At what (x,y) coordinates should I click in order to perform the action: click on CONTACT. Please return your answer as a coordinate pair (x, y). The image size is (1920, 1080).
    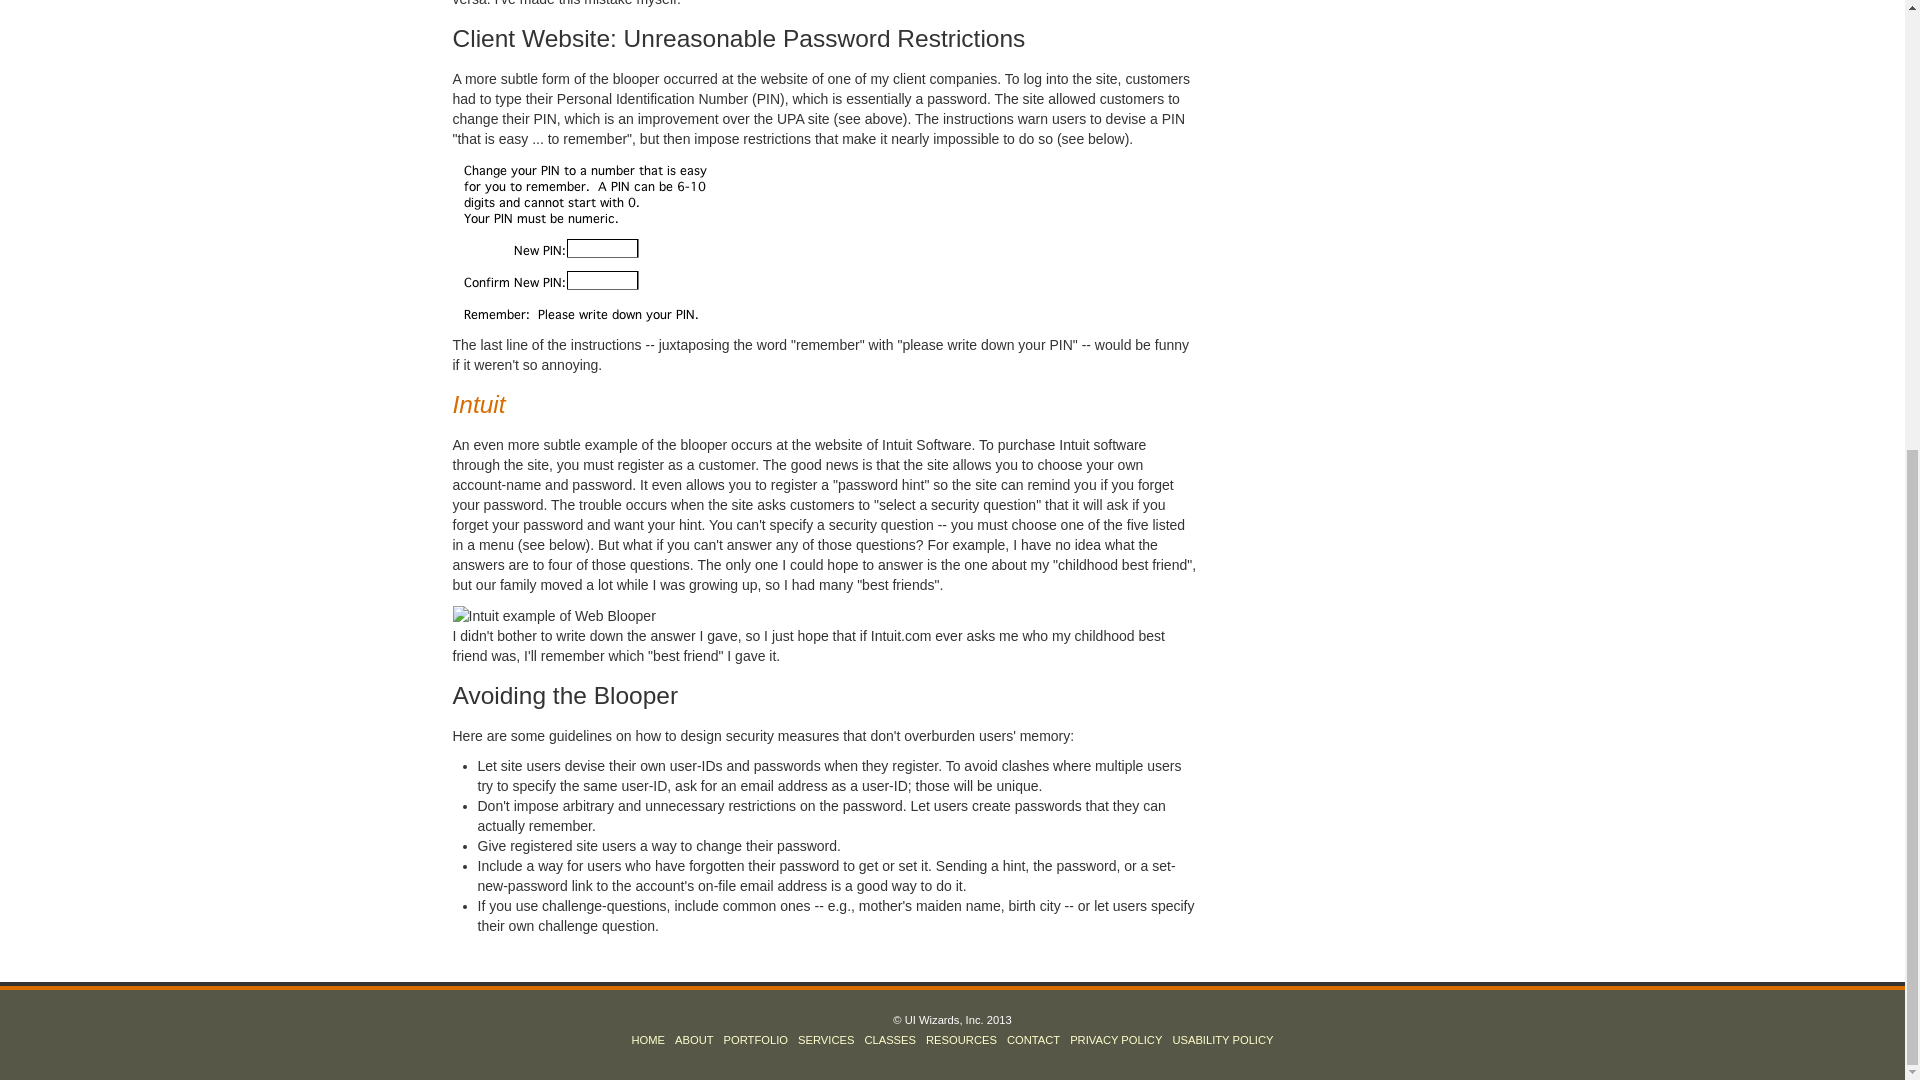
    Looking at the image, I should click on (1034, 1040).